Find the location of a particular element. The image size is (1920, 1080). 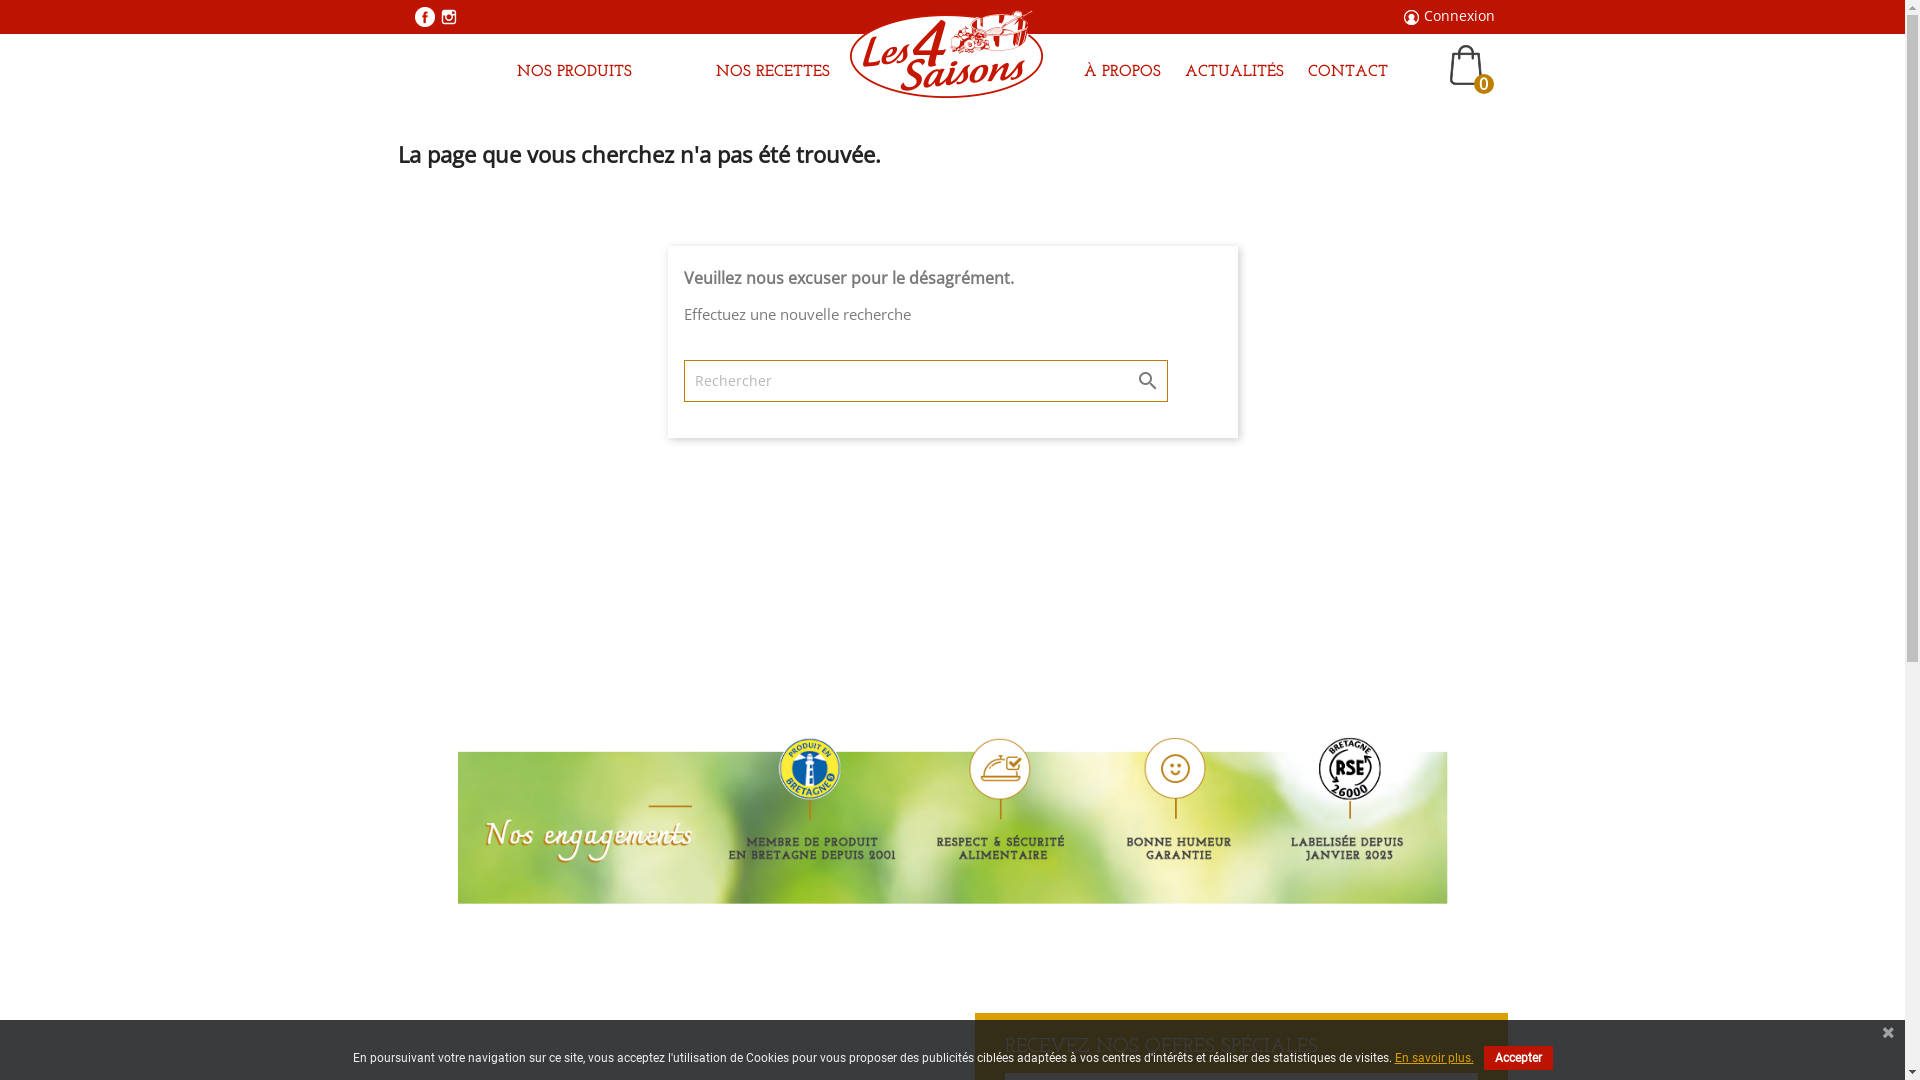

NOS RECETTES is located at coordinates (773, 74).